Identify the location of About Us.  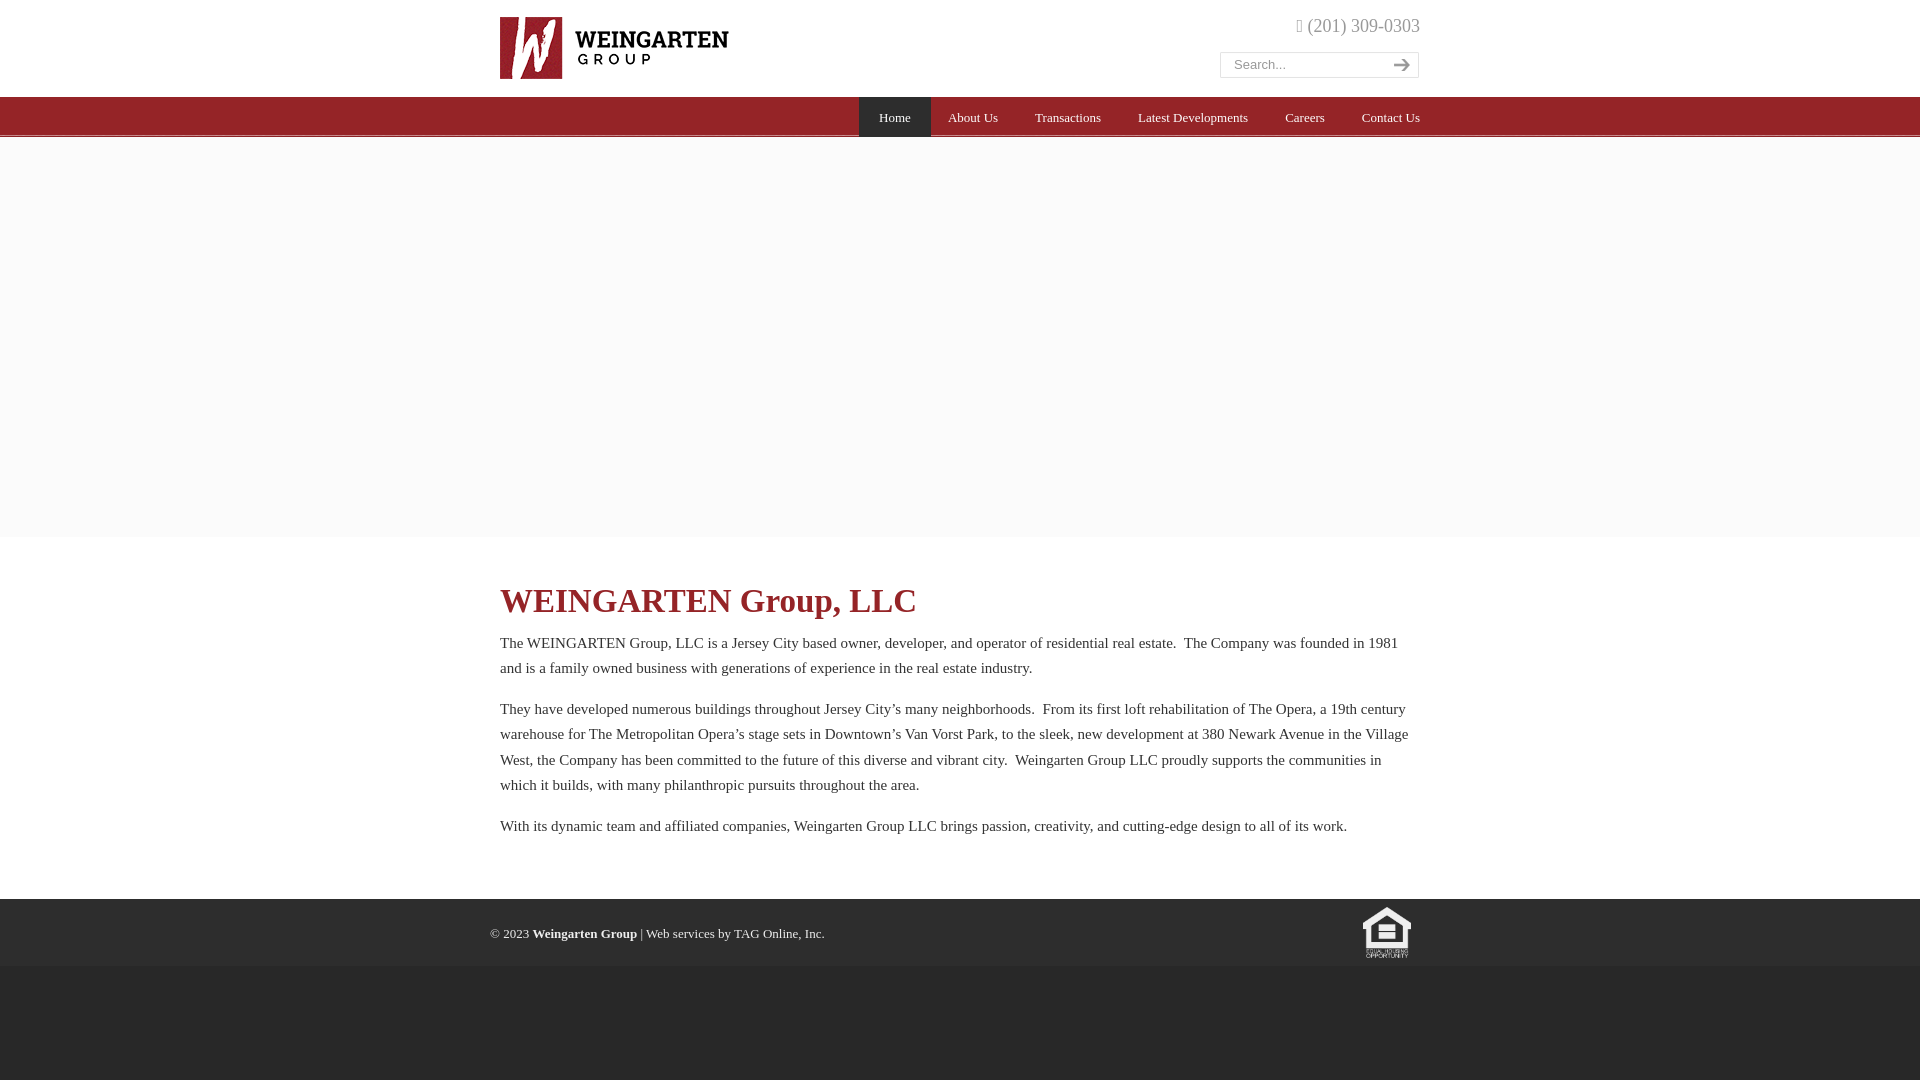
(972, 118).